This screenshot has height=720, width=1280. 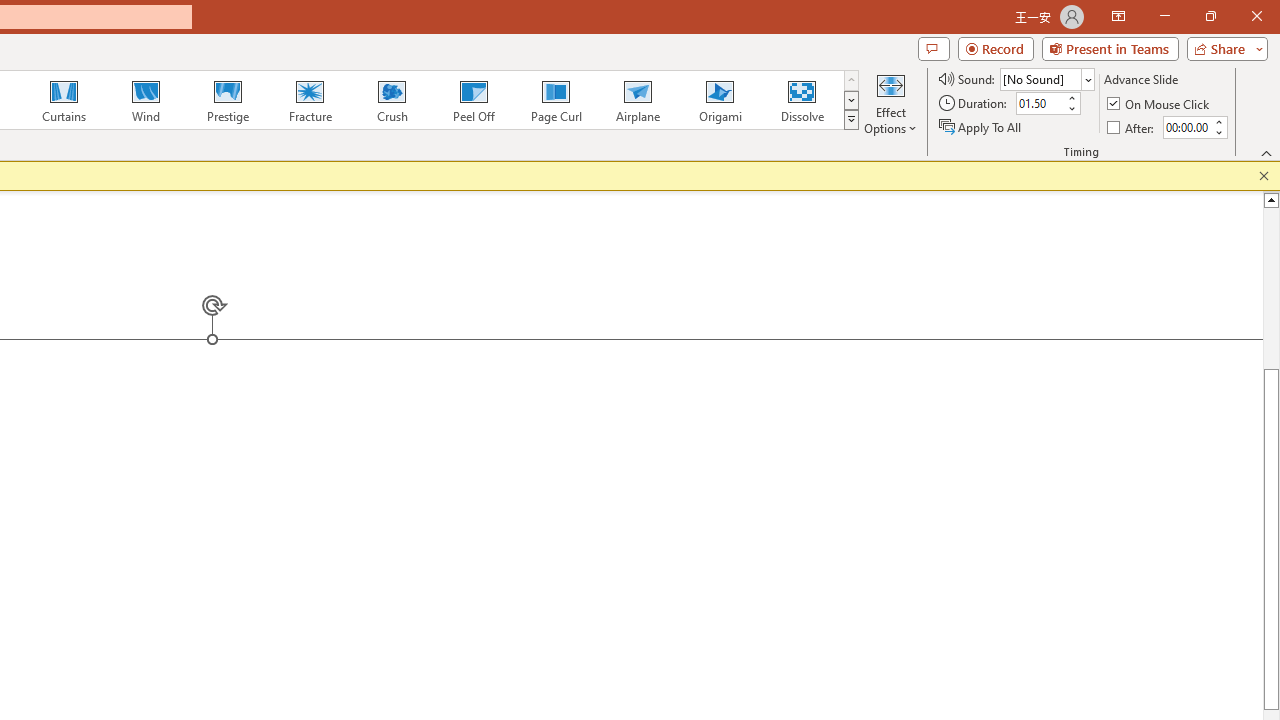 I want to click on Styles, so click(x=524, y=188).